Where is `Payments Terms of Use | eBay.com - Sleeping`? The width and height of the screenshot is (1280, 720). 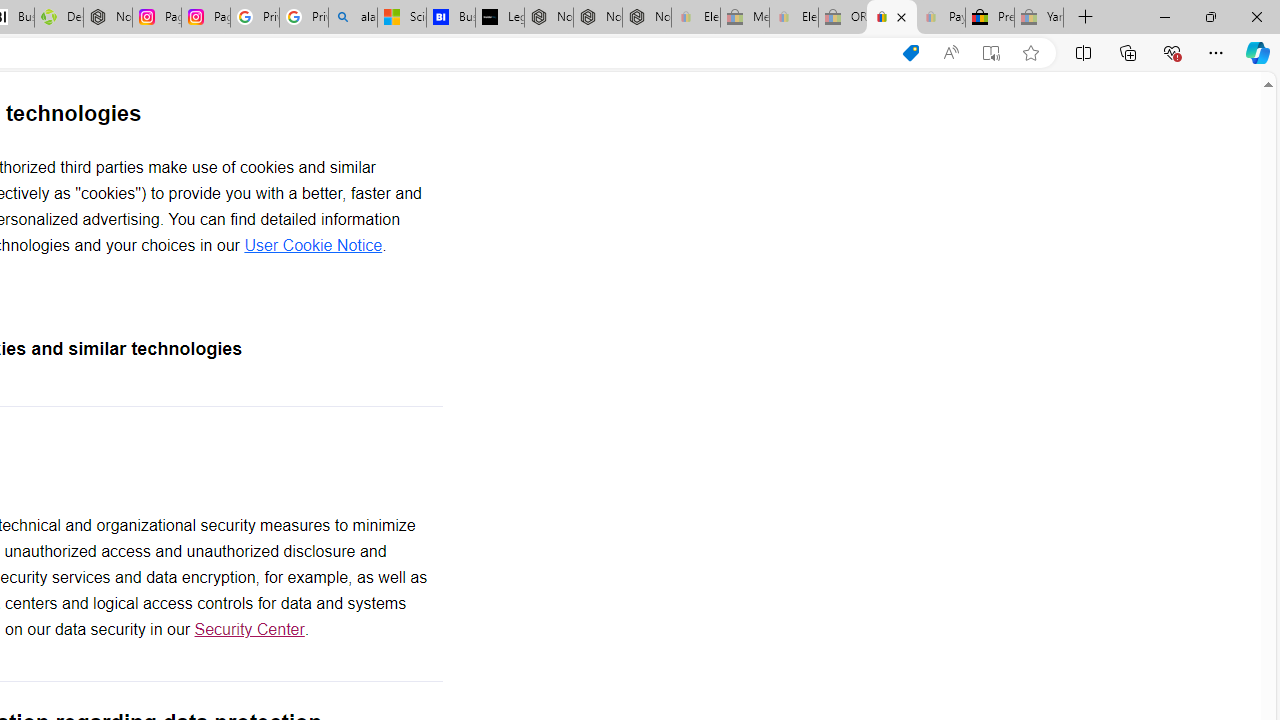
Payments Terms of Use | eBay.com - Sleeping is located at coordinates (940, 18).